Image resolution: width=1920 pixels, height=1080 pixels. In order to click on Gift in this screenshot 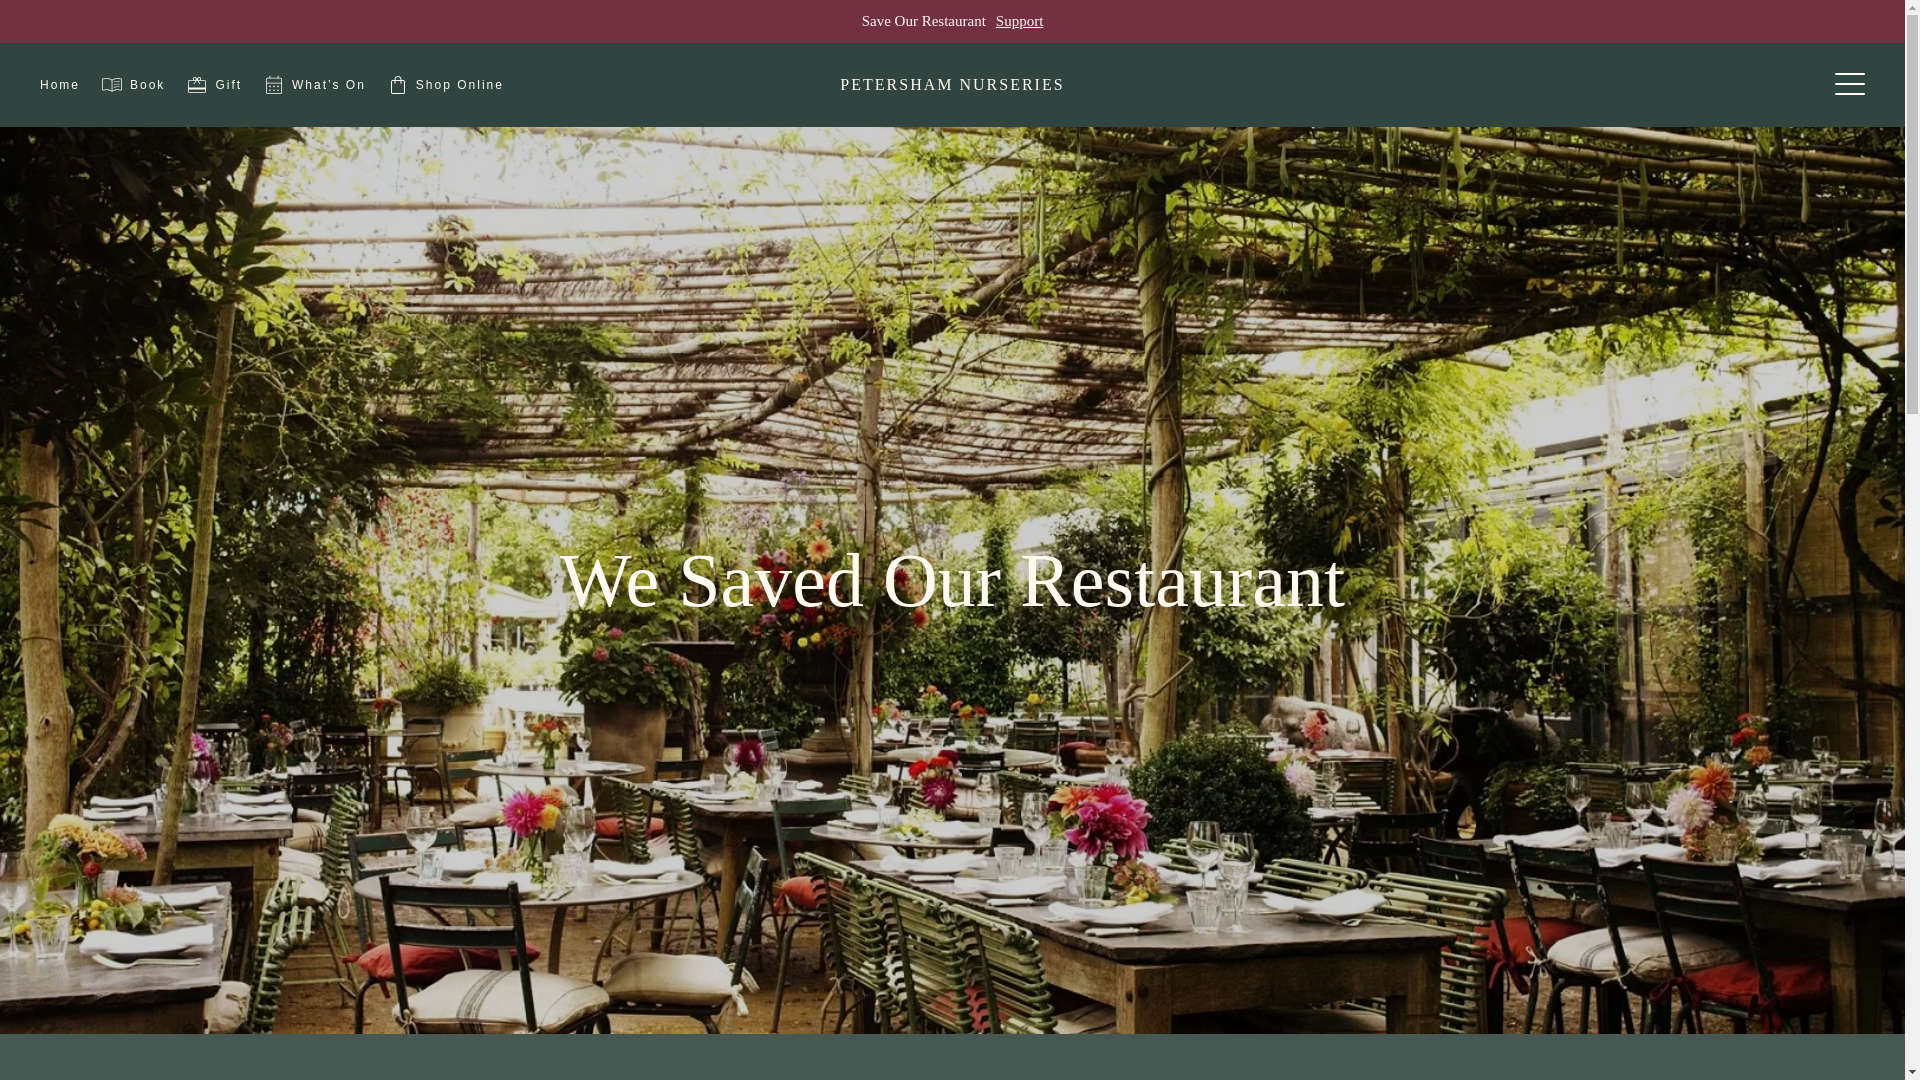, I will do `click(212, 85)`.